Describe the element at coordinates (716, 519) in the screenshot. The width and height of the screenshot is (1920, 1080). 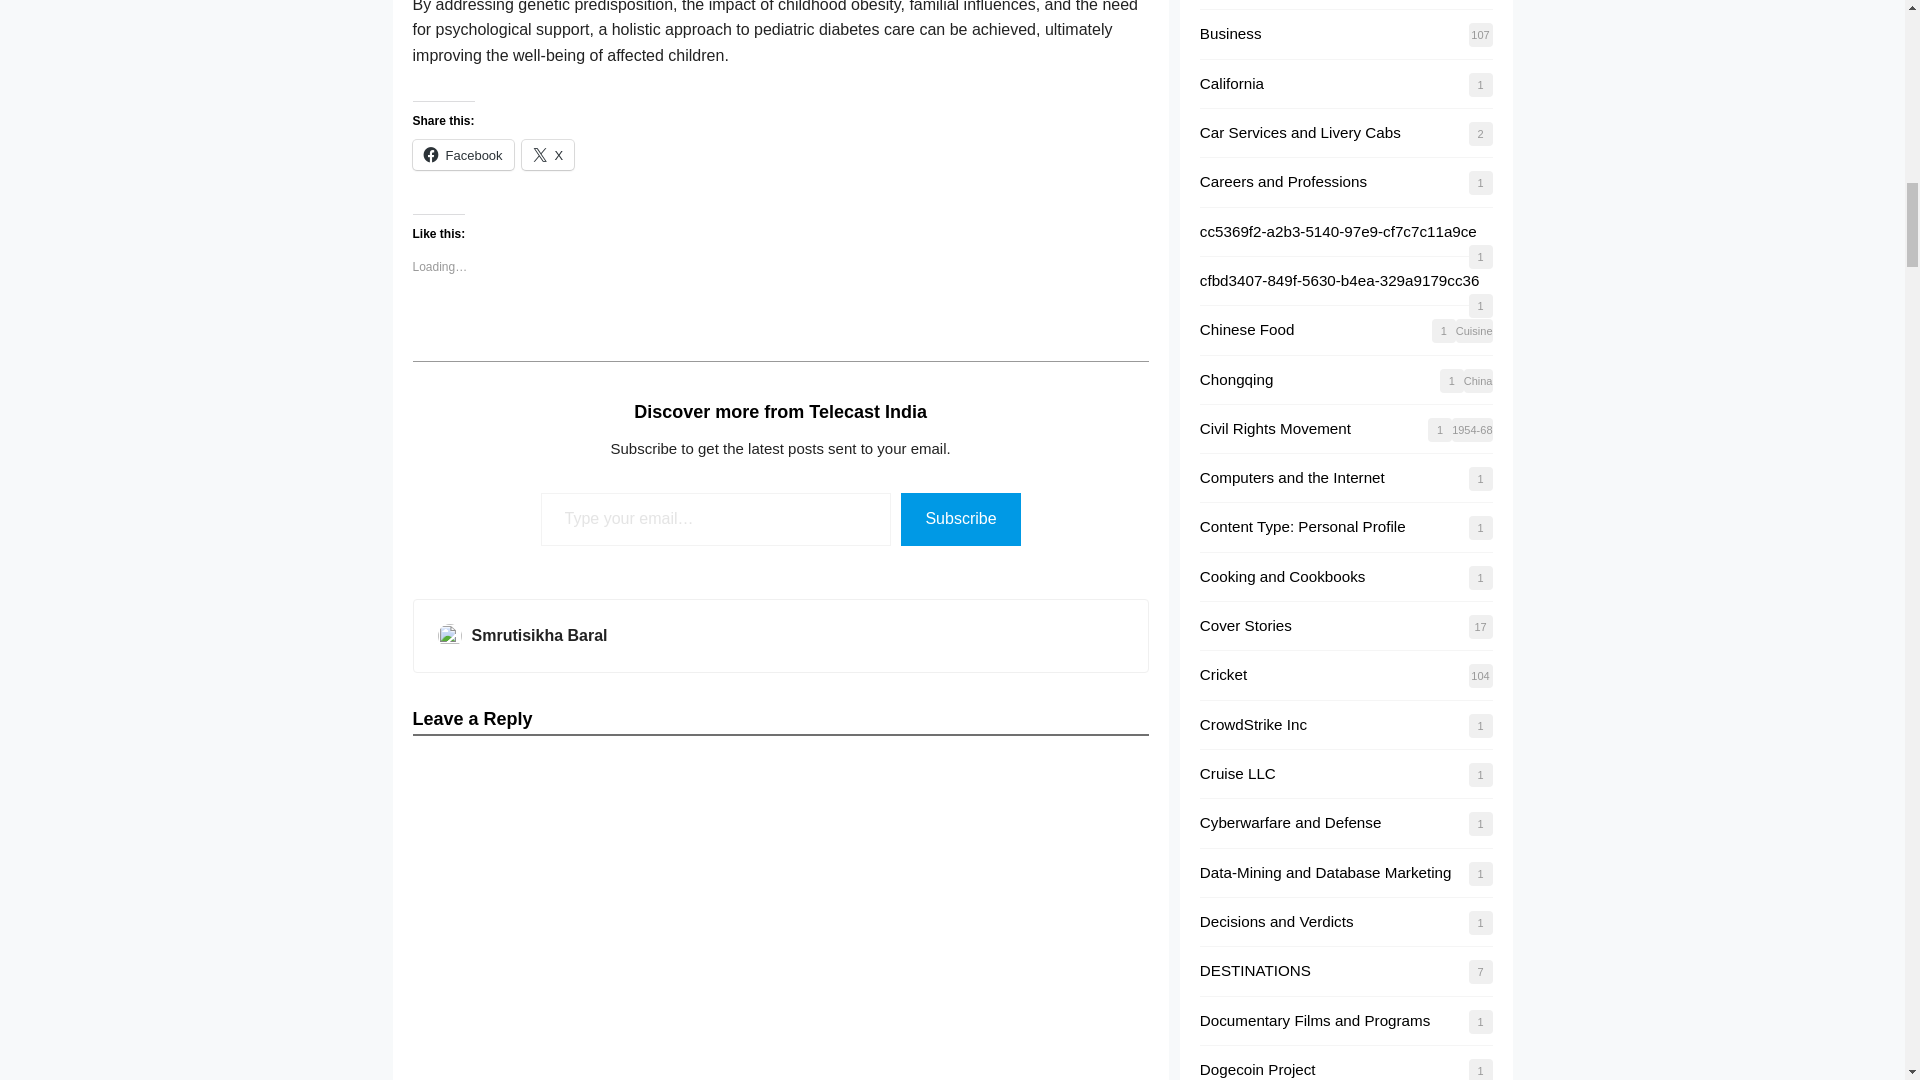
I see `Please fill in this field.` at that location.